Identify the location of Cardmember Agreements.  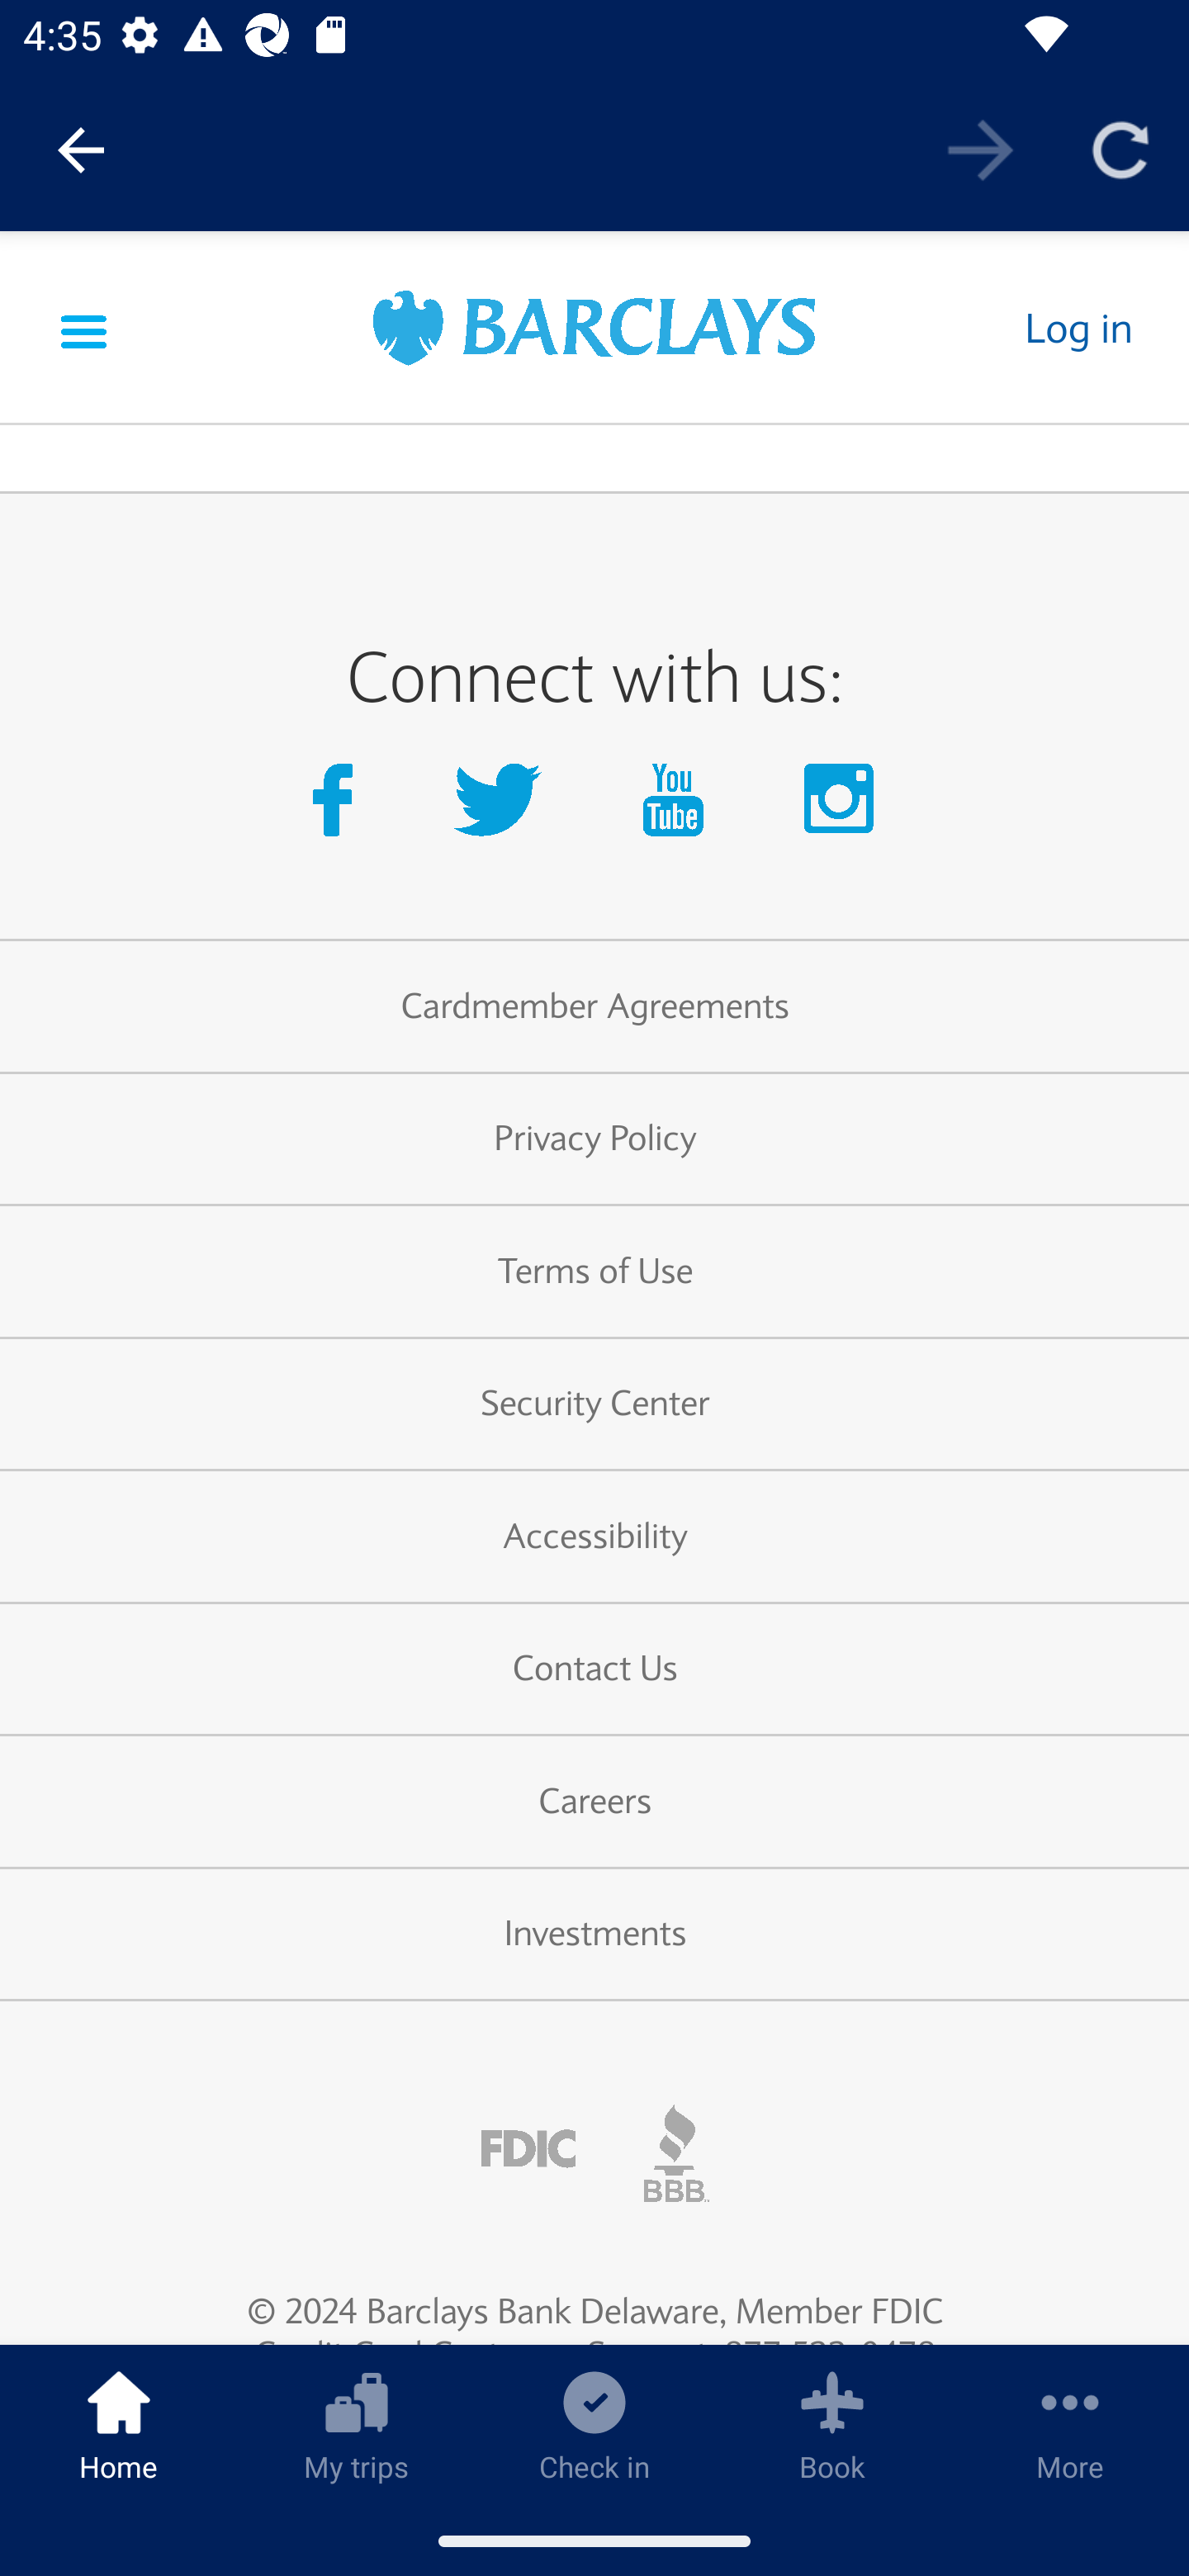
(594, 1006).